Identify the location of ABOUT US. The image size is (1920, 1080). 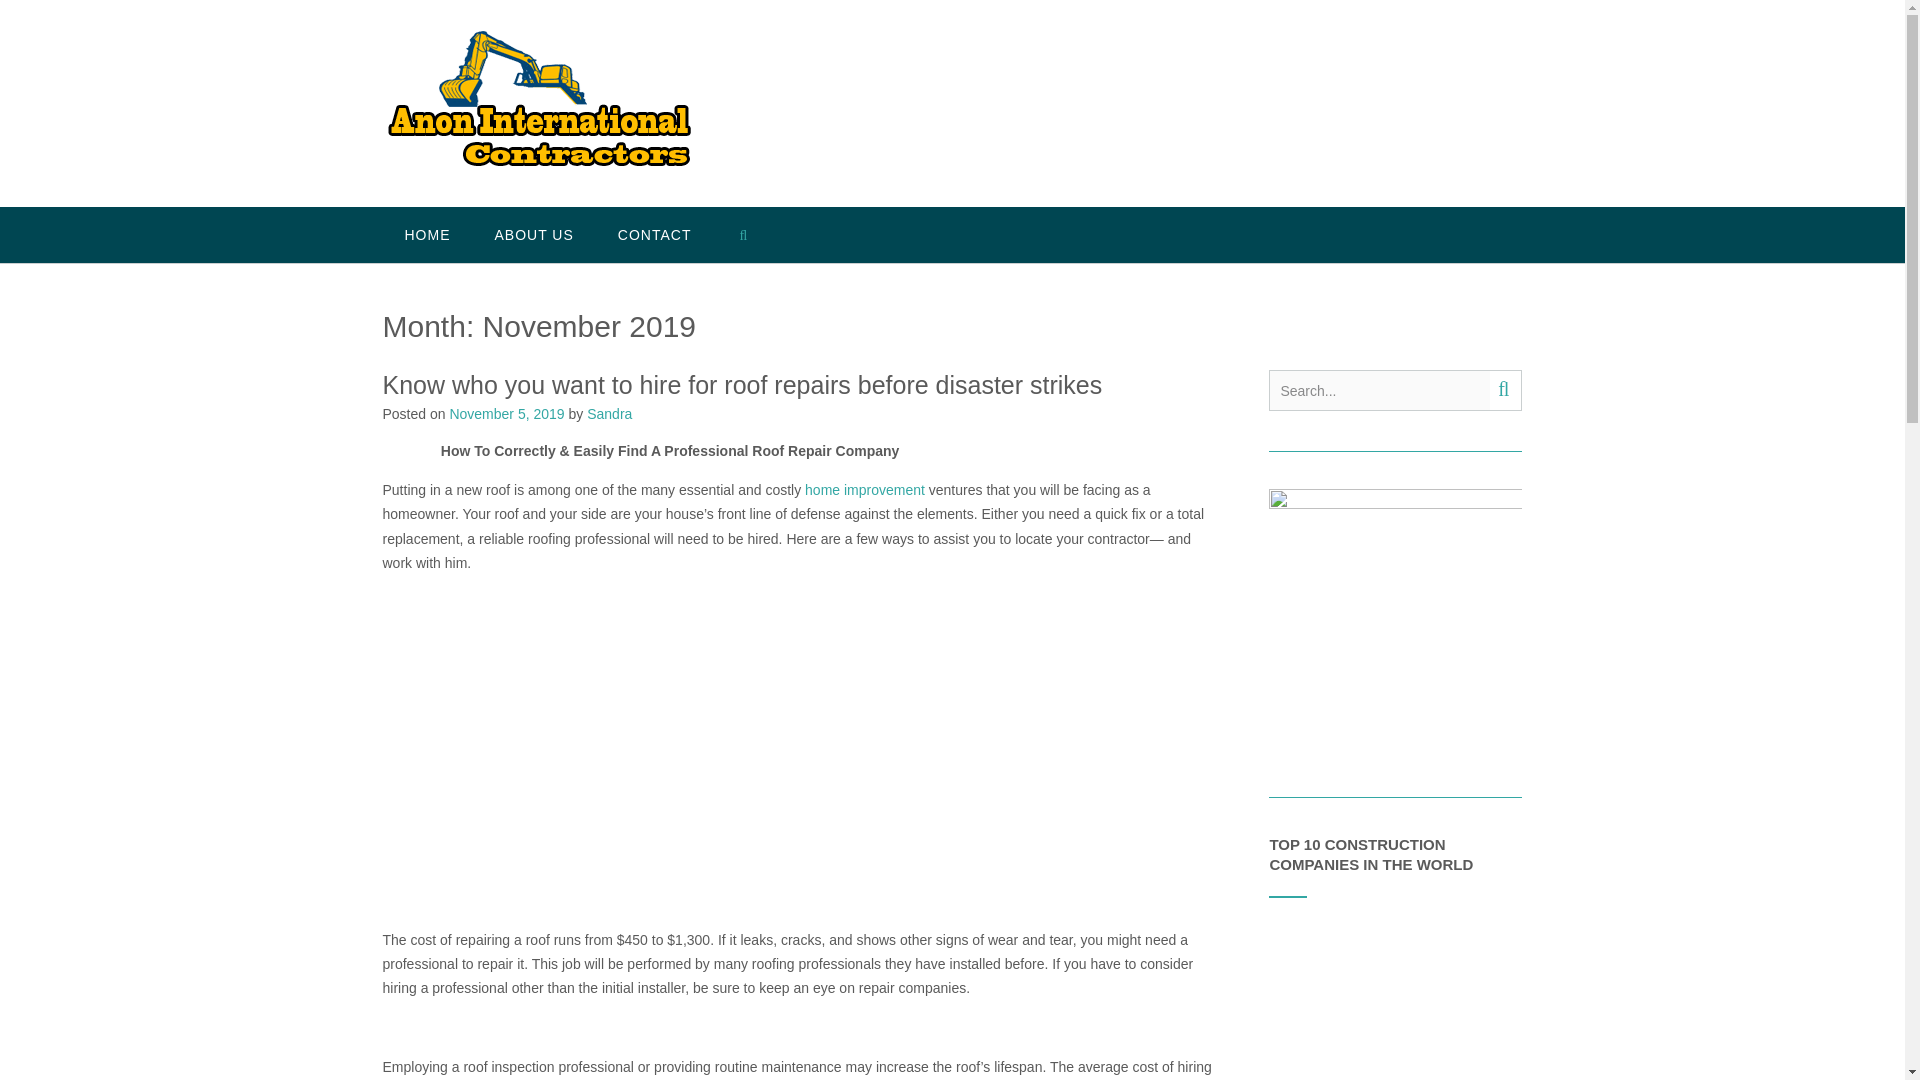
(534, 235).